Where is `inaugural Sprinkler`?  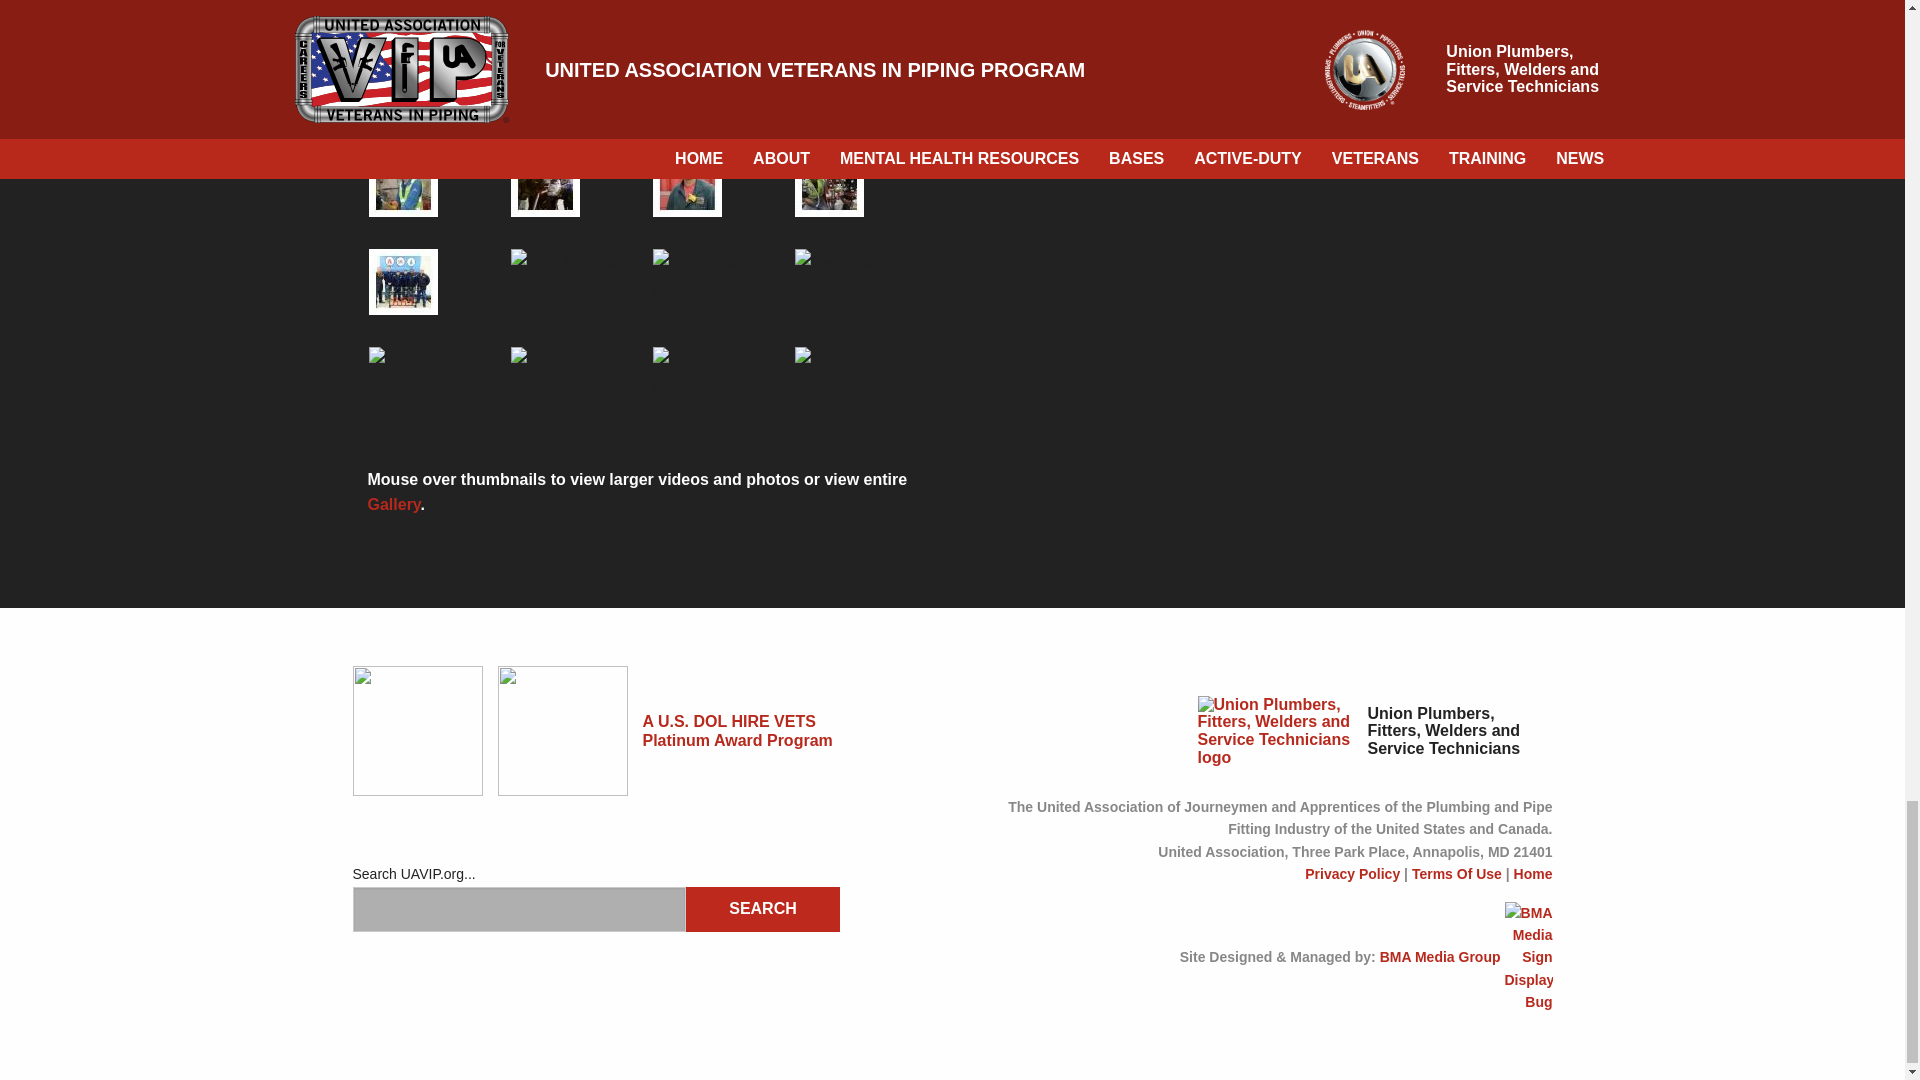
inaugural Sprinkler is located at coordinates (402, 282).